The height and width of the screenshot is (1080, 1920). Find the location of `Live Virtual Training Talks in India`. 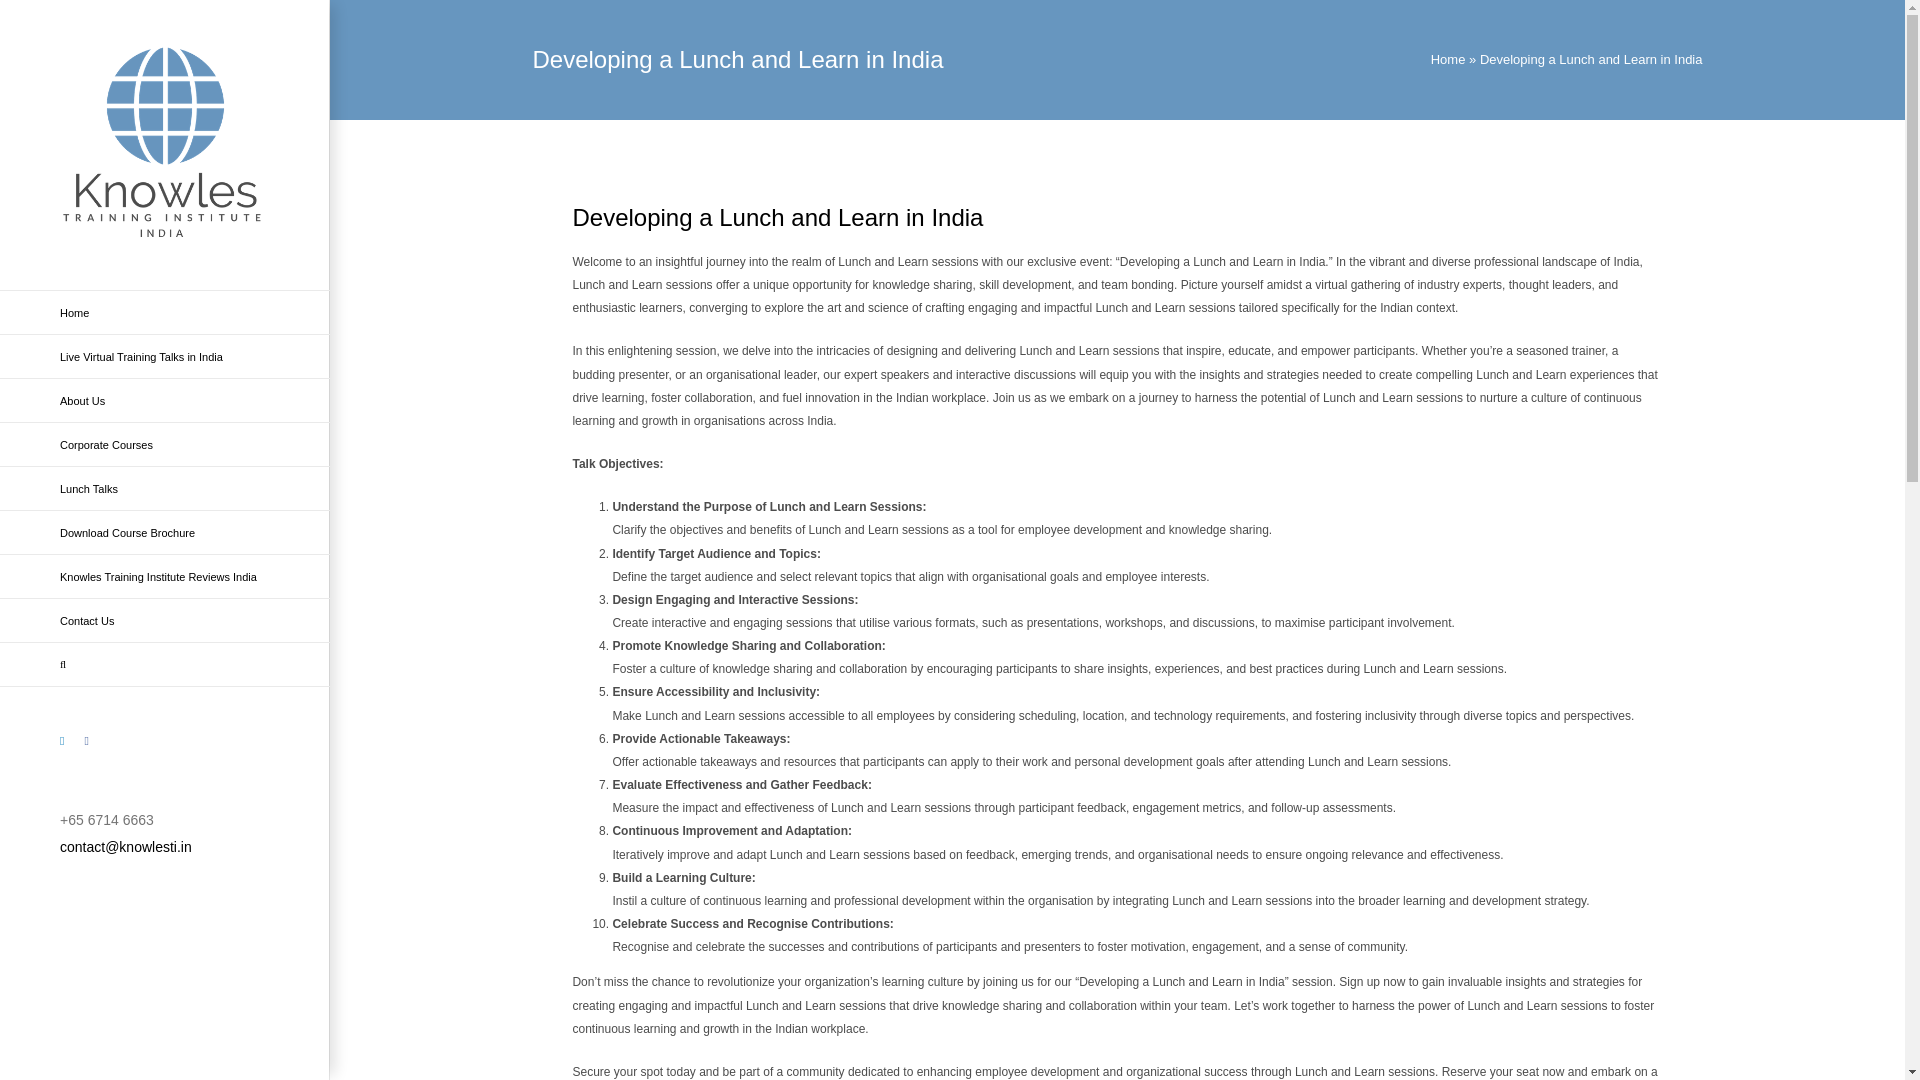

Live Virtual Training Talks in India is located at coordinates (165, 356).